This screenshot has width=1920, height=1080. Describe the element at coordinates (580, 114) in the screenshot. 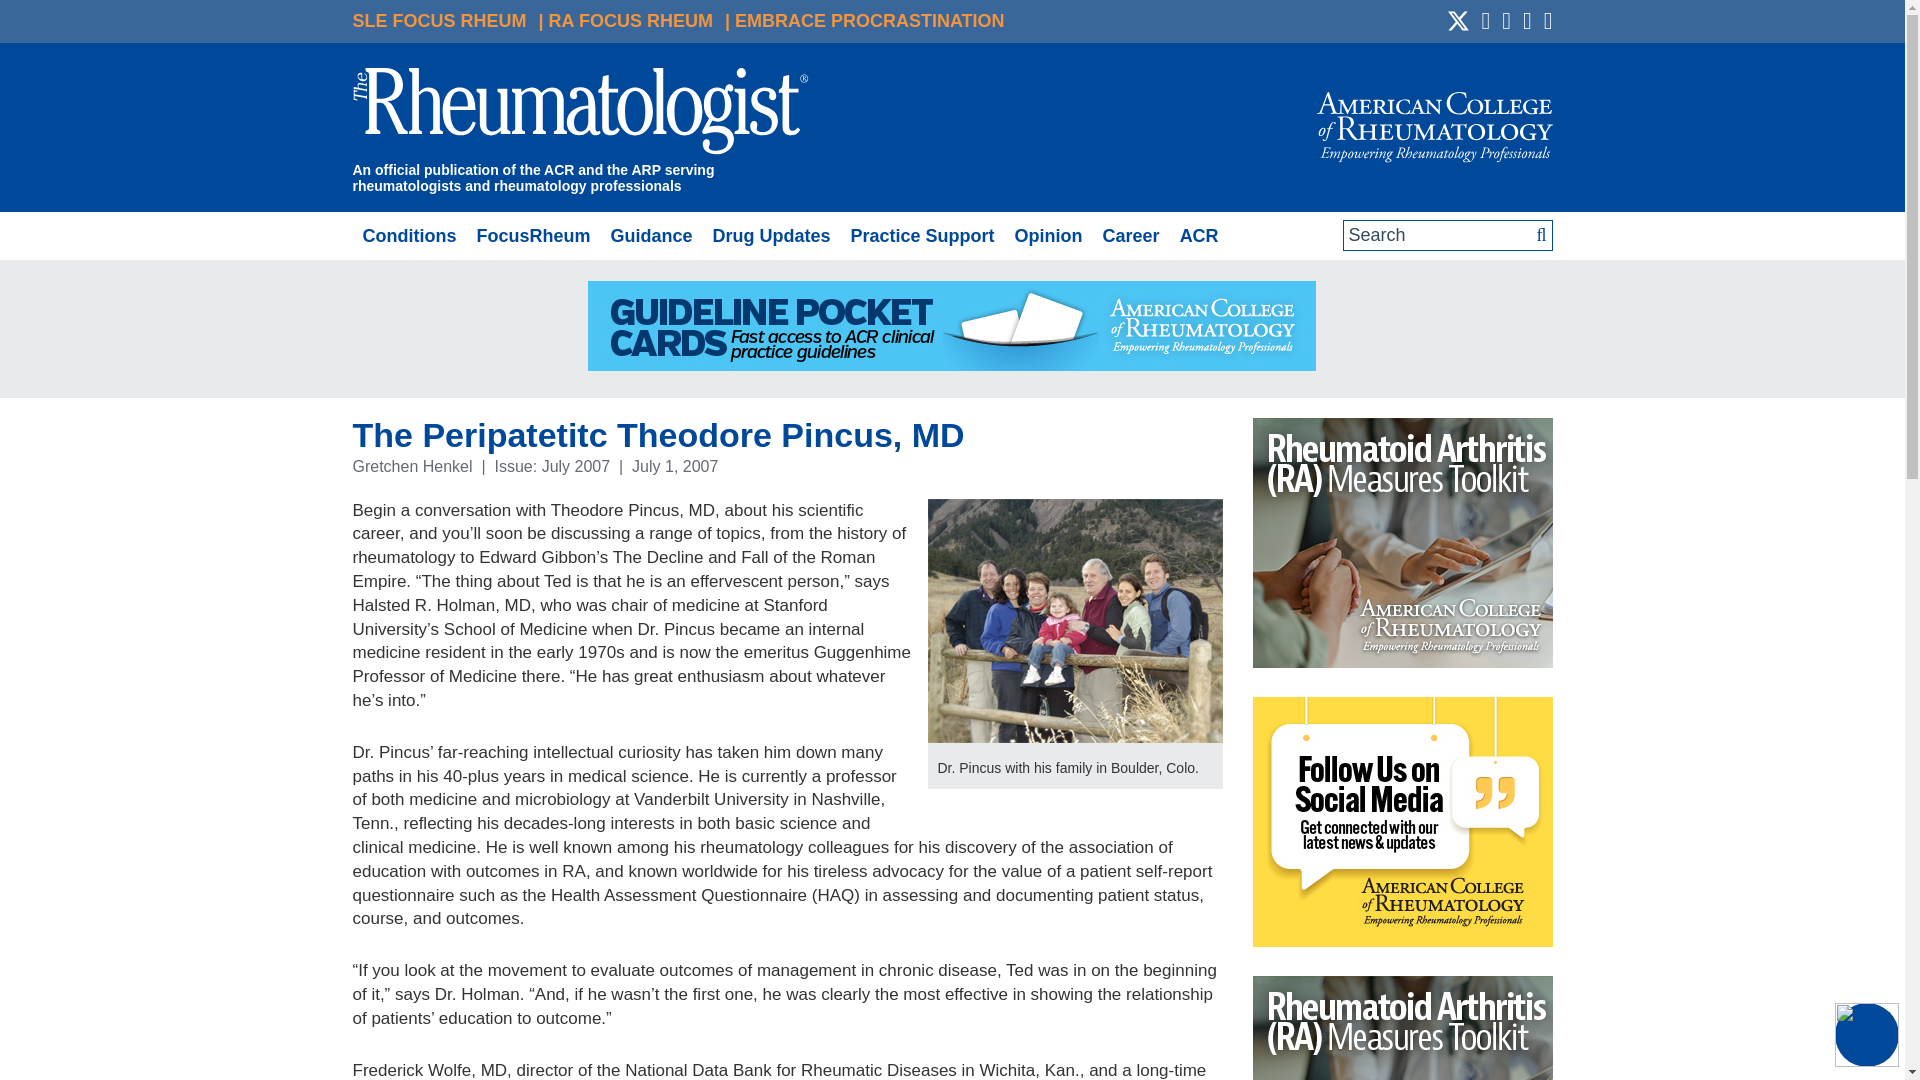

I see `The Rheumatologist` at that location.